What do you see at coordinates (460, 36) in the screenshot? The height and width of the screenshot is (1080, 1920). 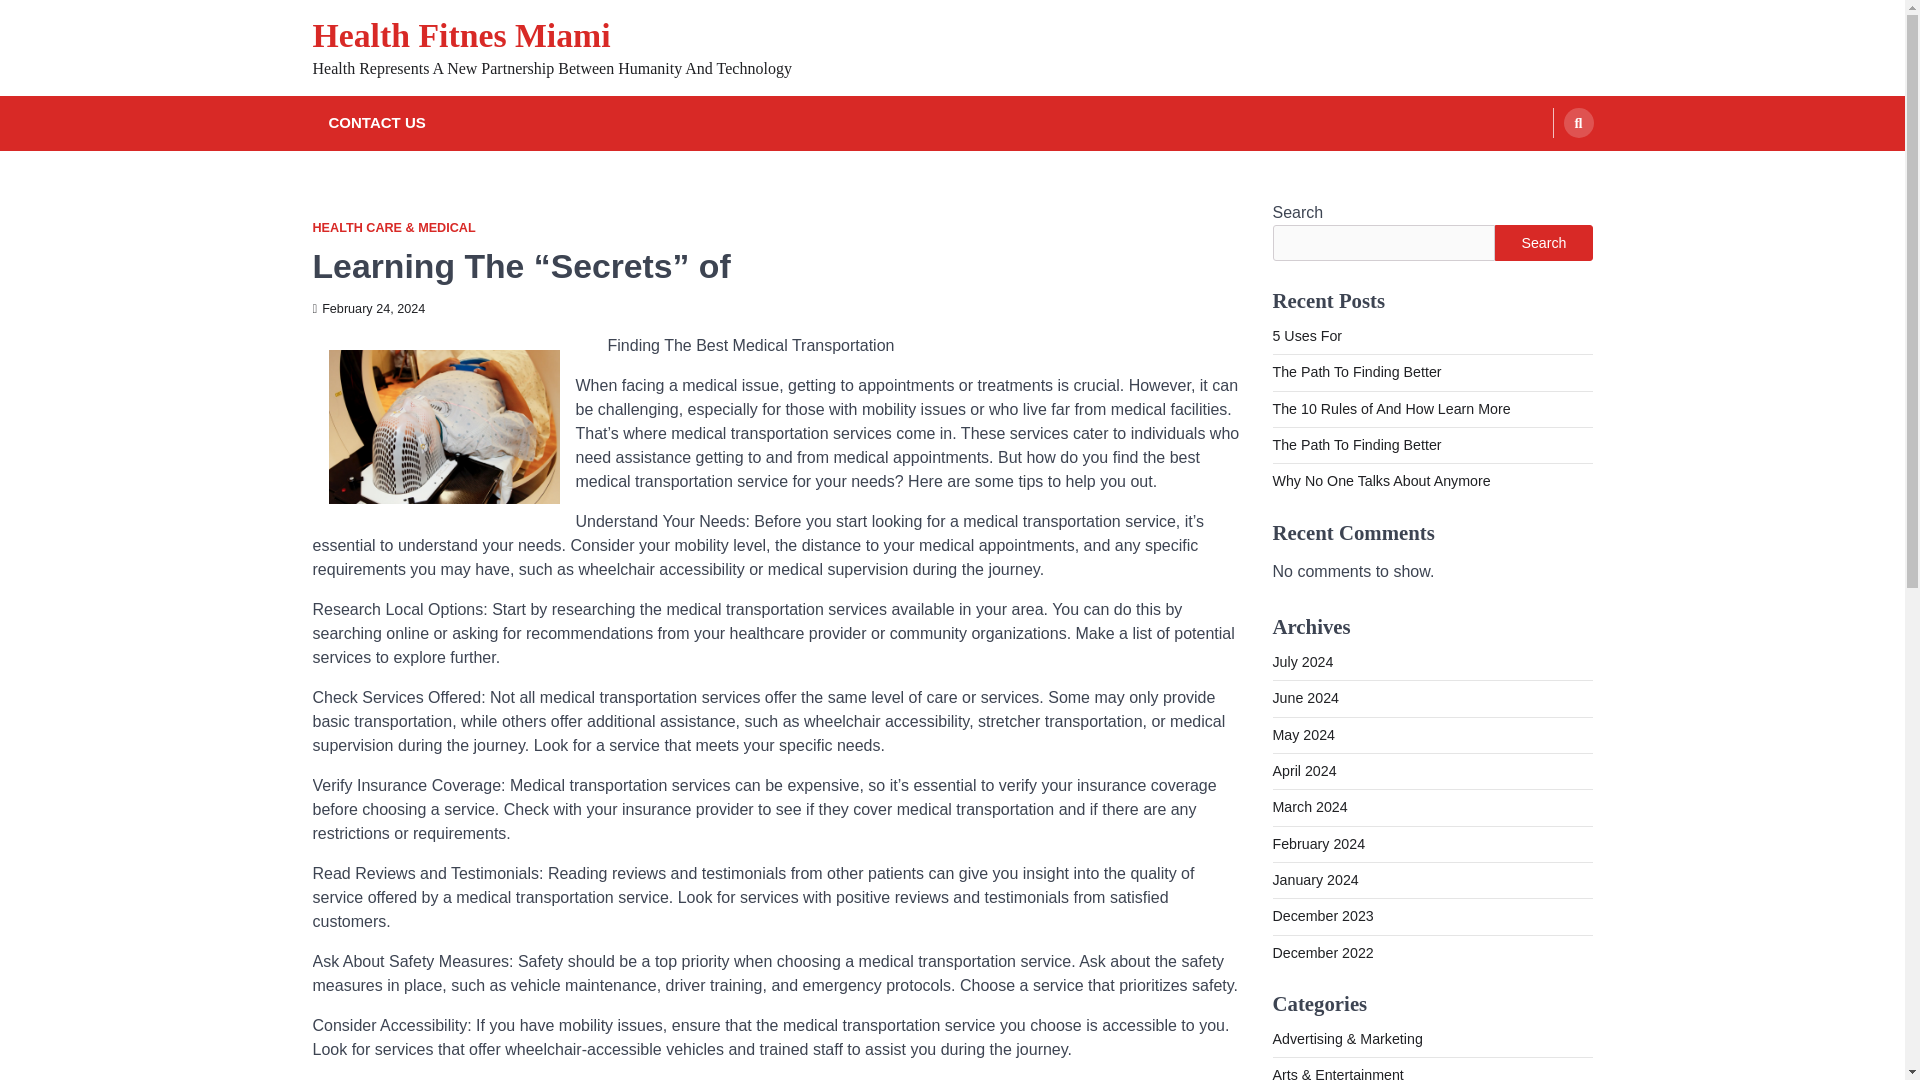 I see `Health Fitnes Miami` at bounding box center [460, 36].